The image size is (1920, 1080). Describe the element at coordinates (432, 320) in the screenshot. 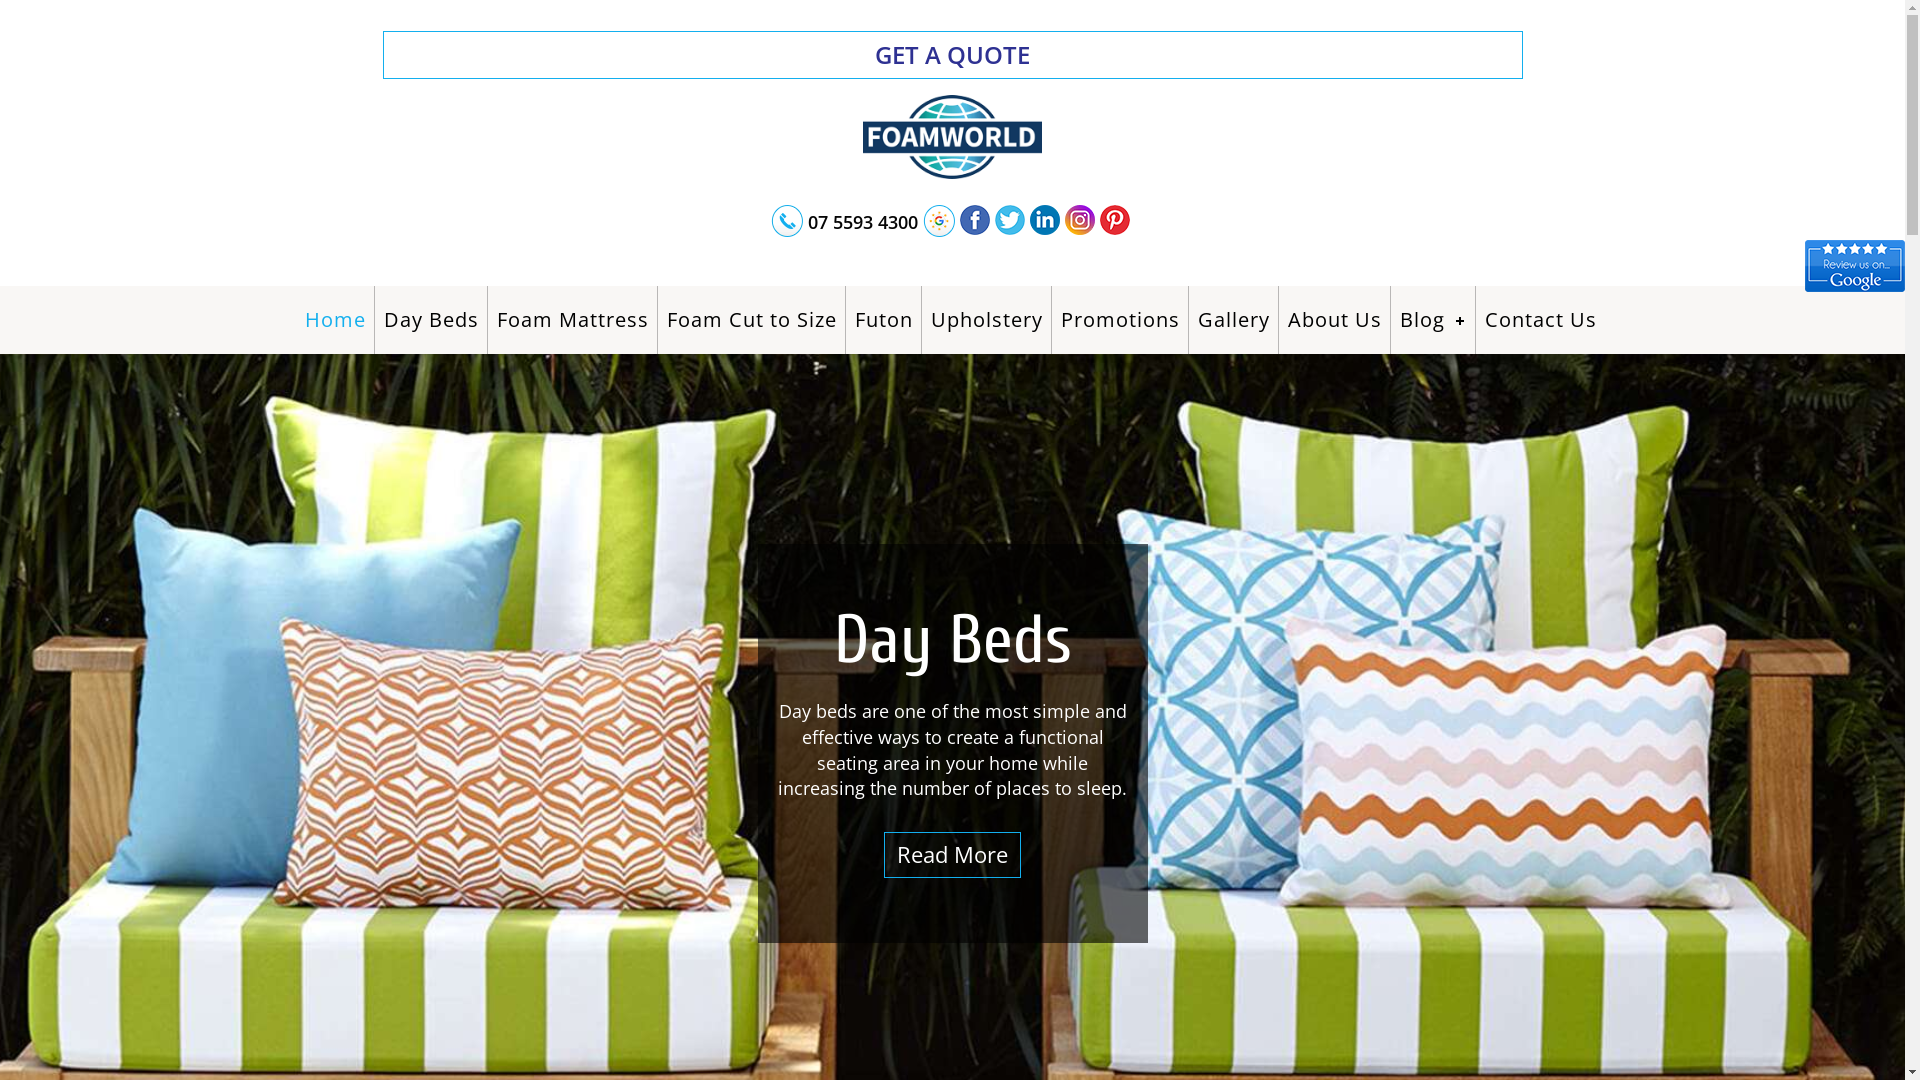

I see `Day Beds` at that location.